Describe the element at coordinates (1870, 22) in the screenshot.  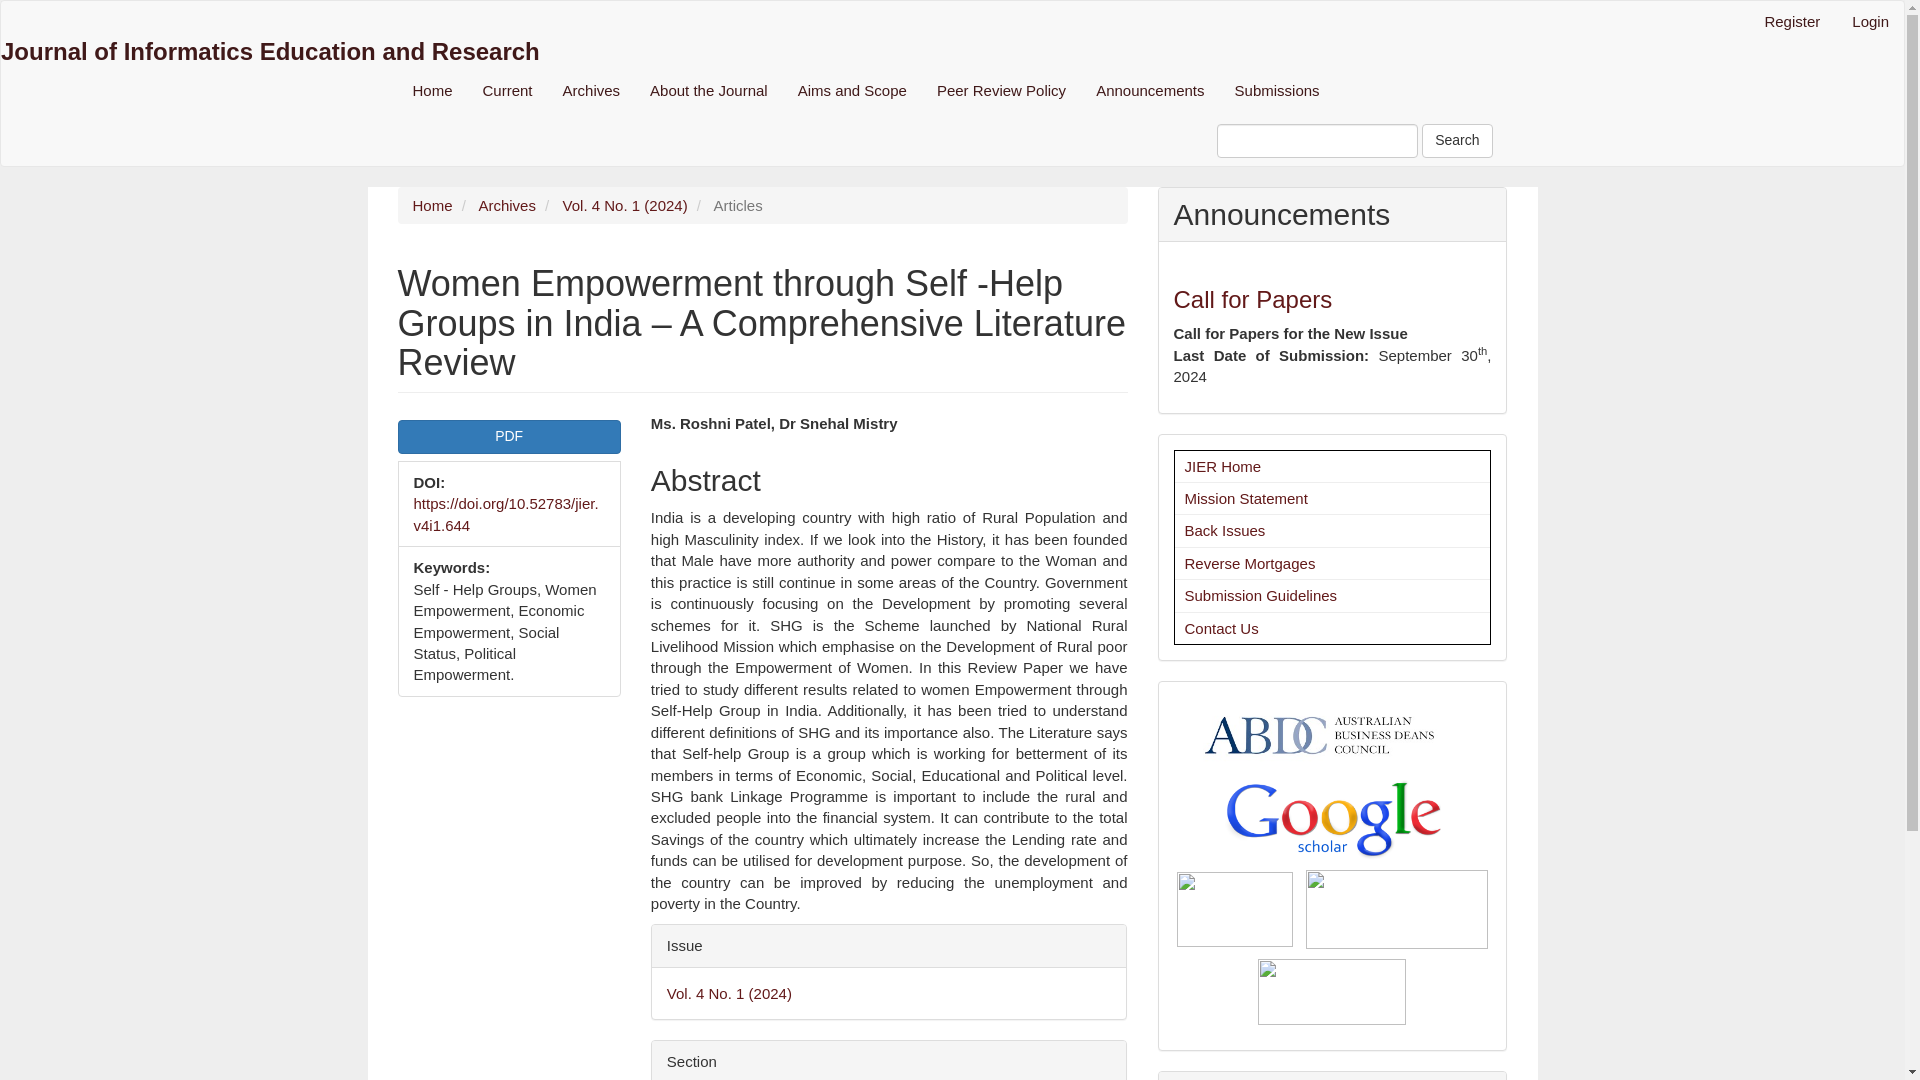
I see `Login` at that location.